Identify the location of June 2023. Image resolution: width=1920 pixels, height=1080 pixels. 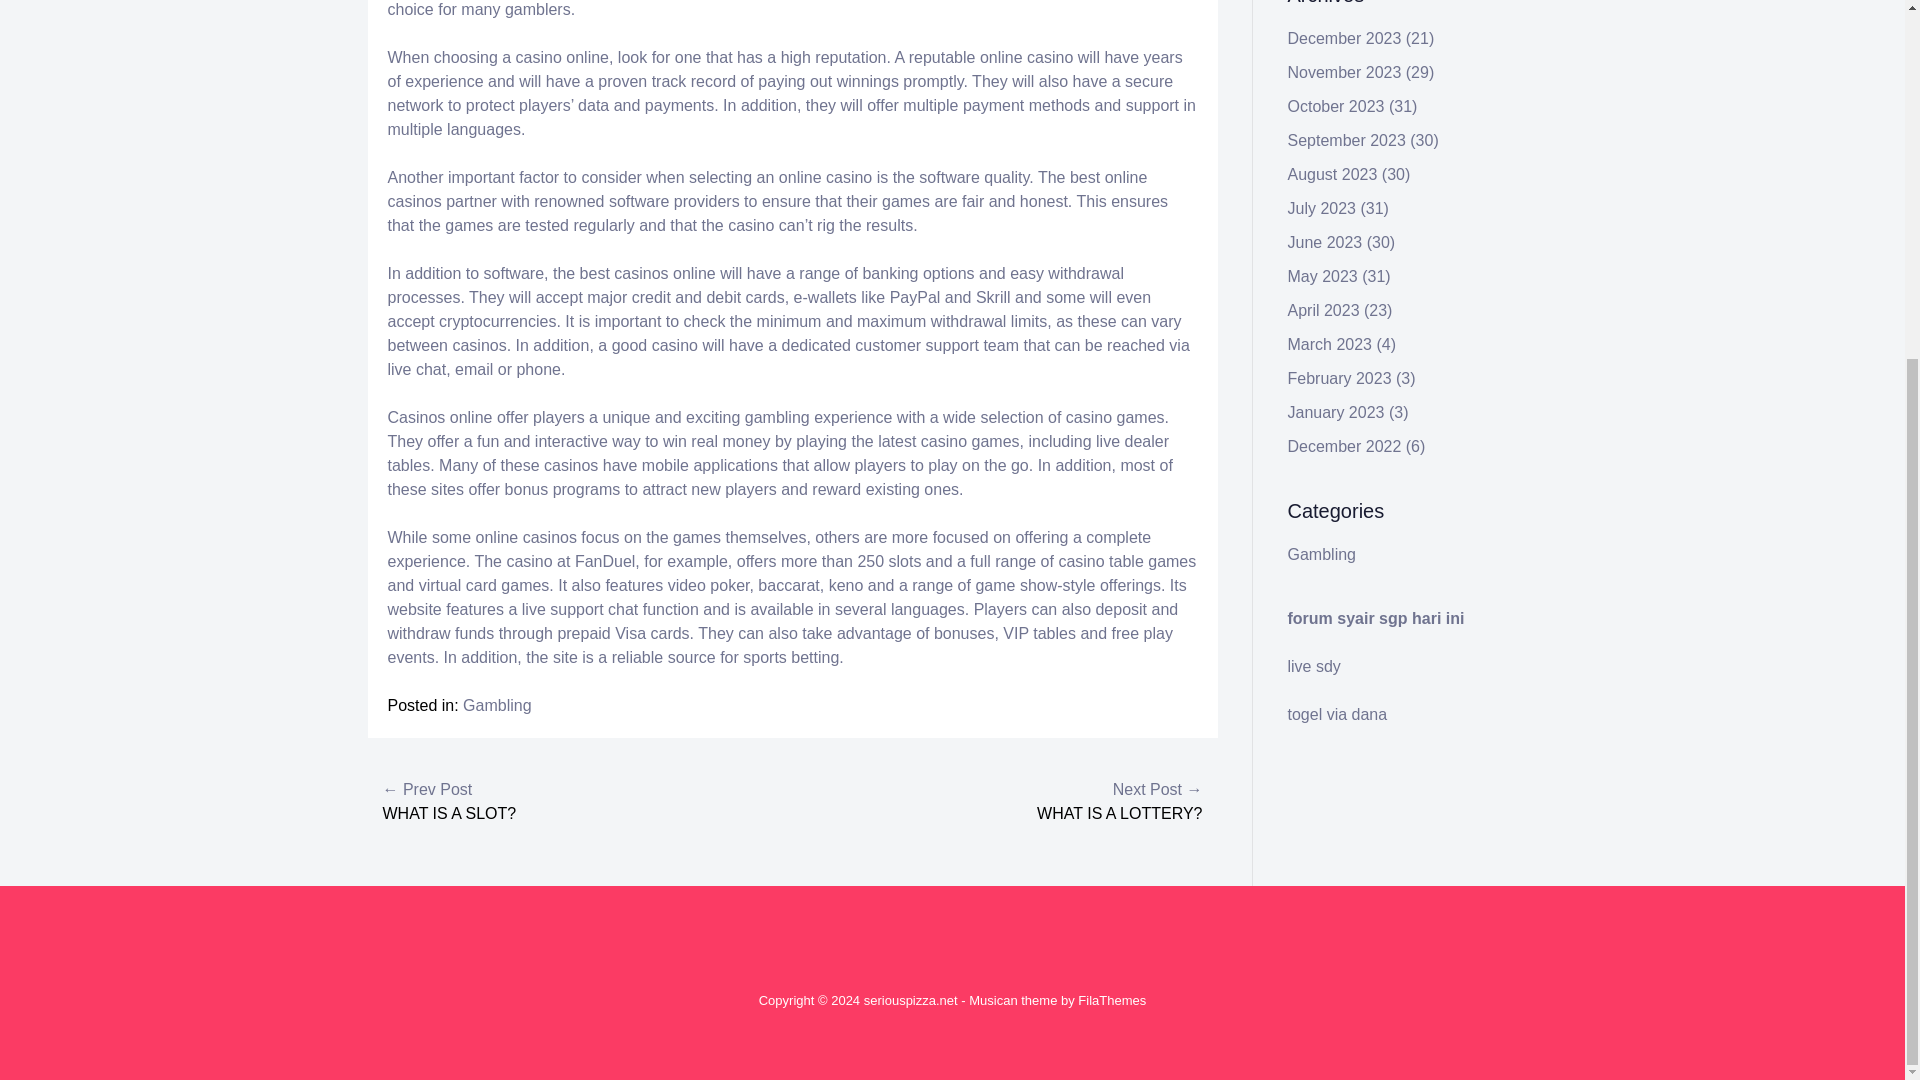
(1326, 242).